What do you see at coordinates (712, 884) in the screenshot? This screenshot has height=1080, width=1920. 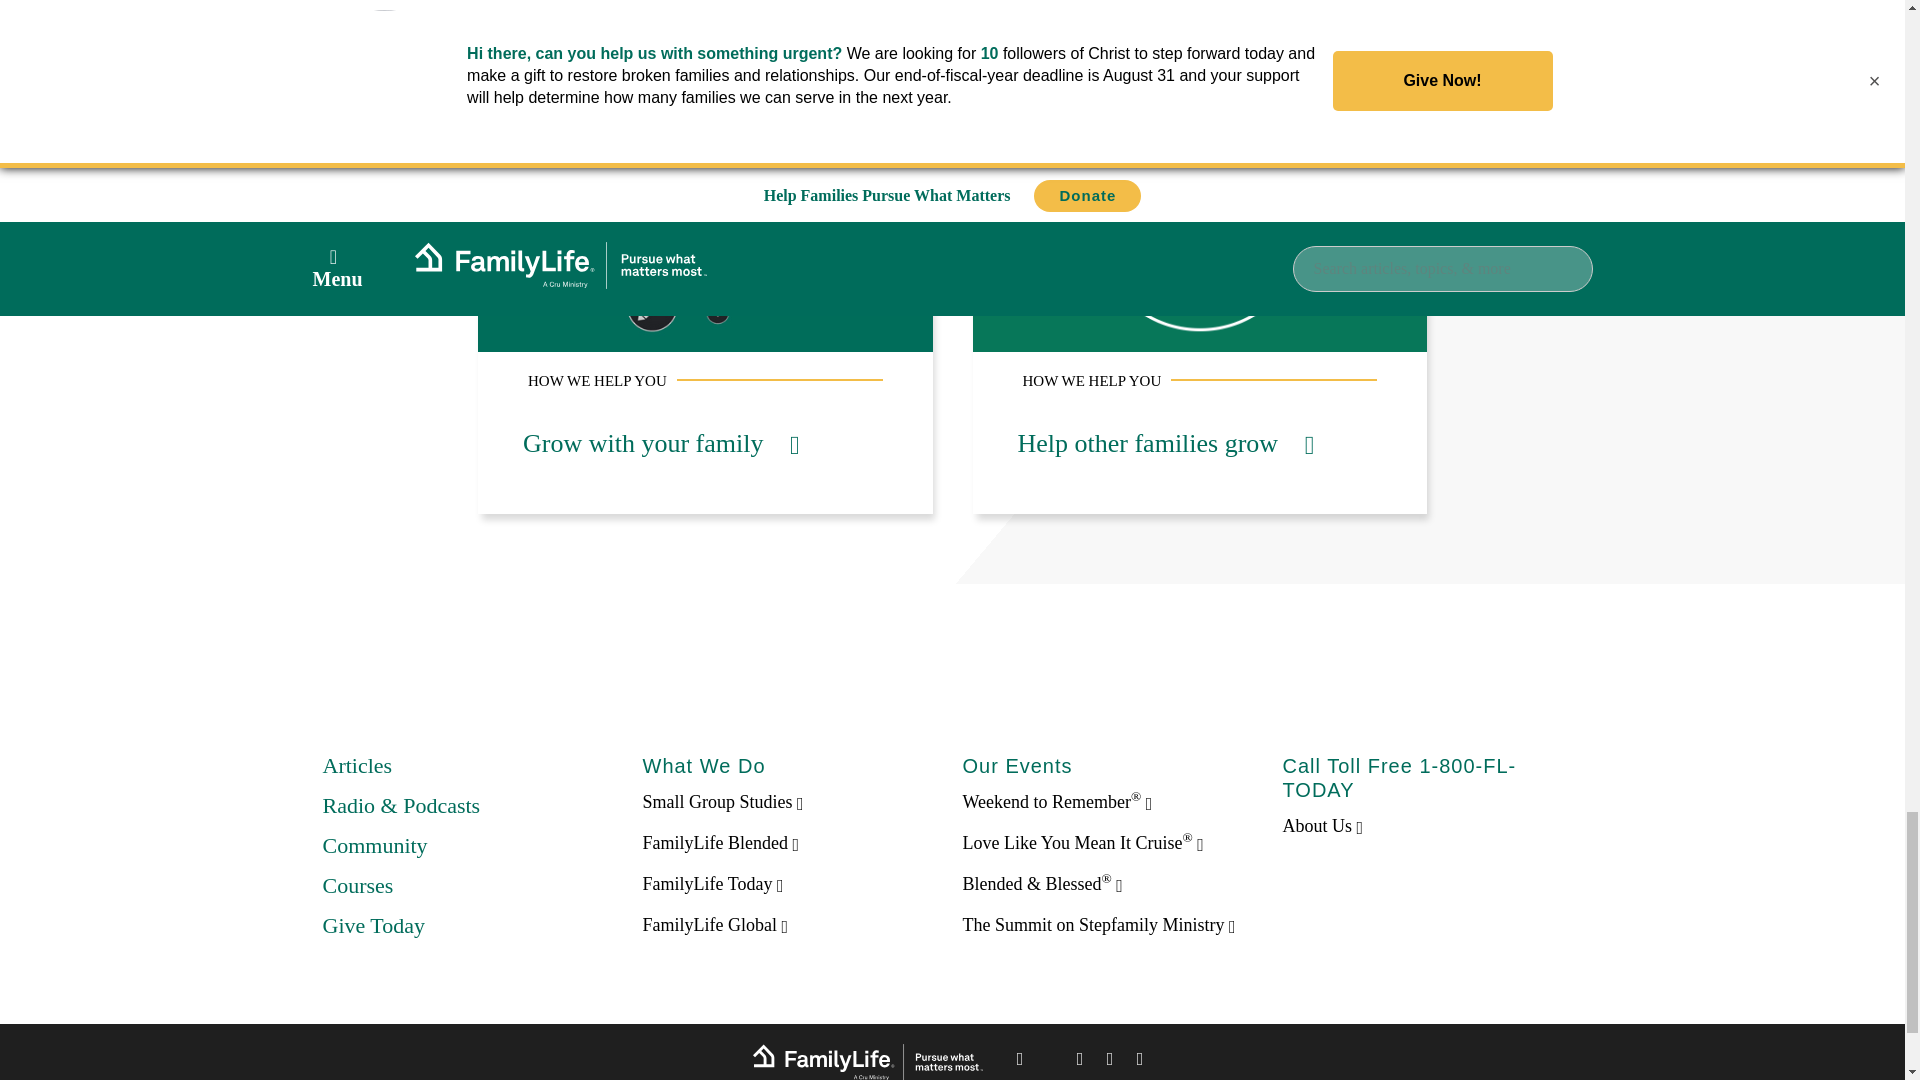 I see `FamilyLife Today` at bounding box center [712, 884].